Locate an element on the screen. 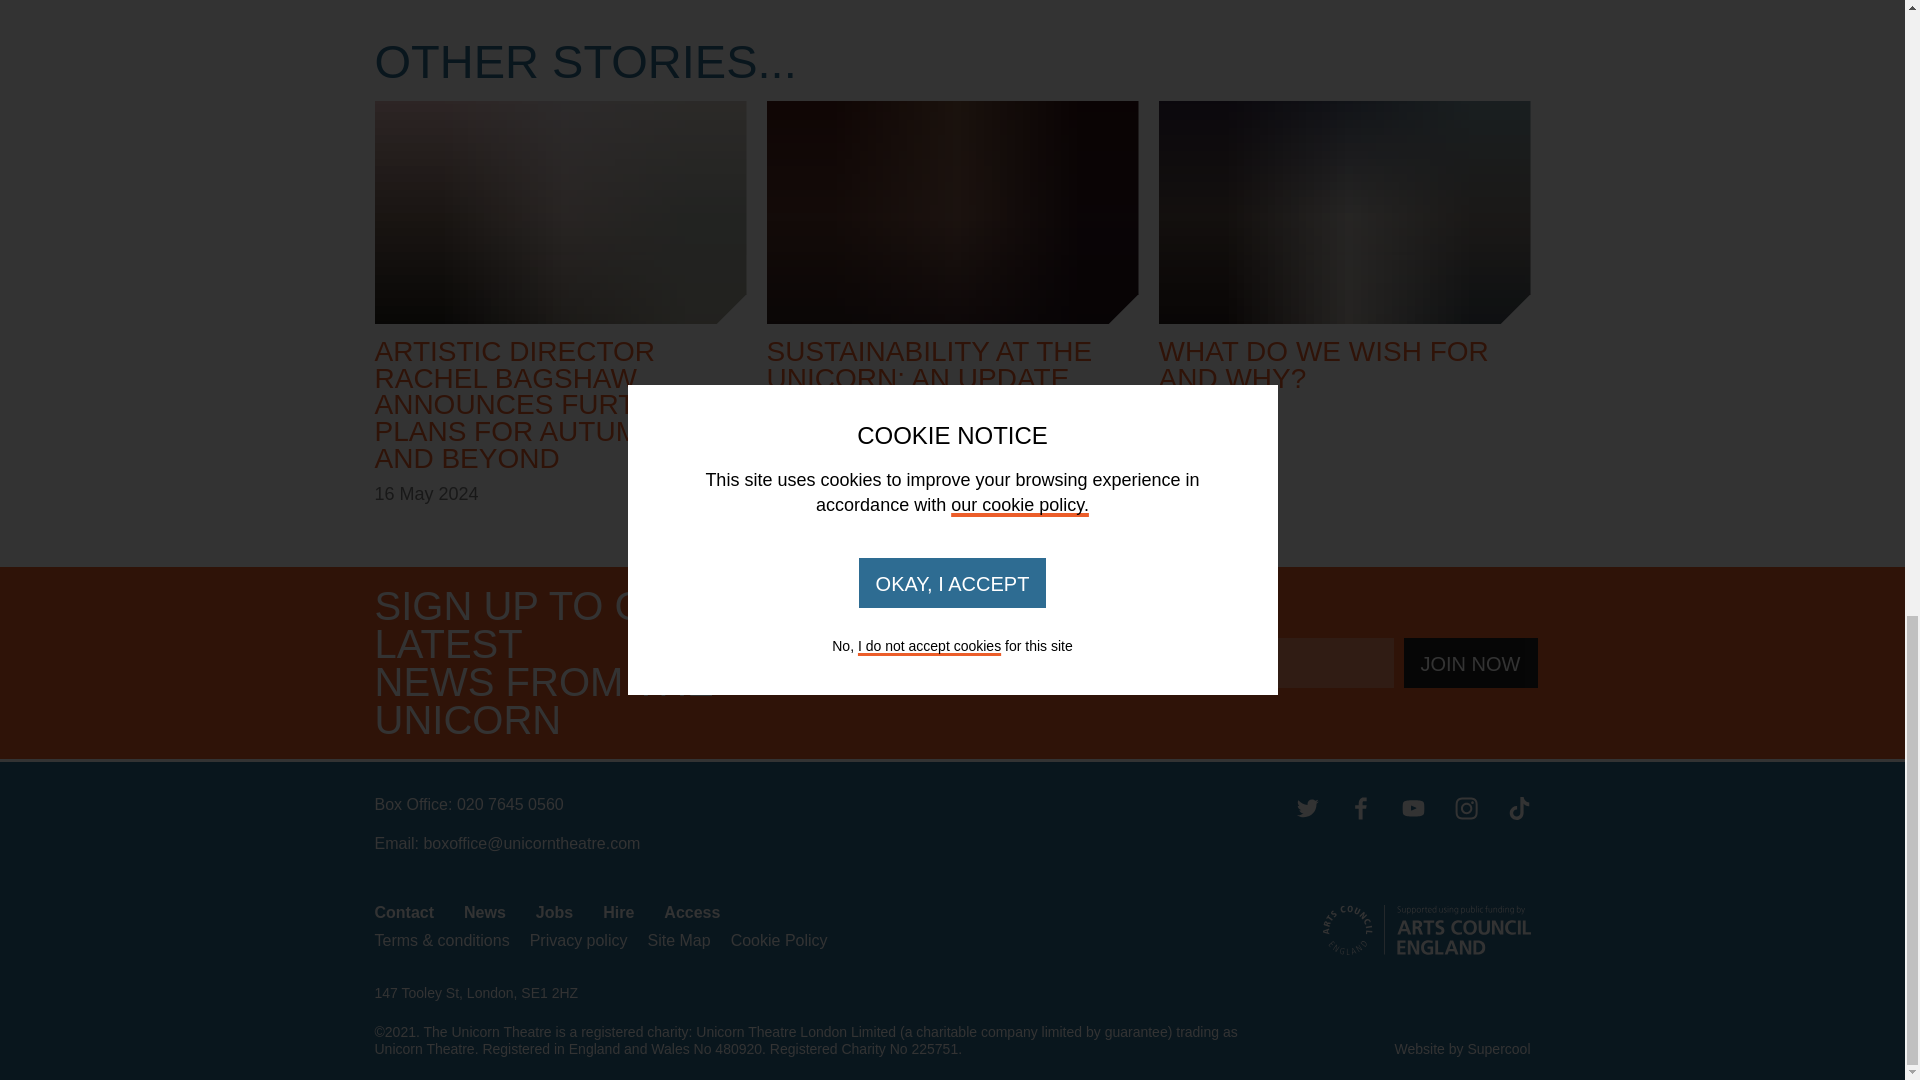  YouTube is located at coordinates (1412, 806).